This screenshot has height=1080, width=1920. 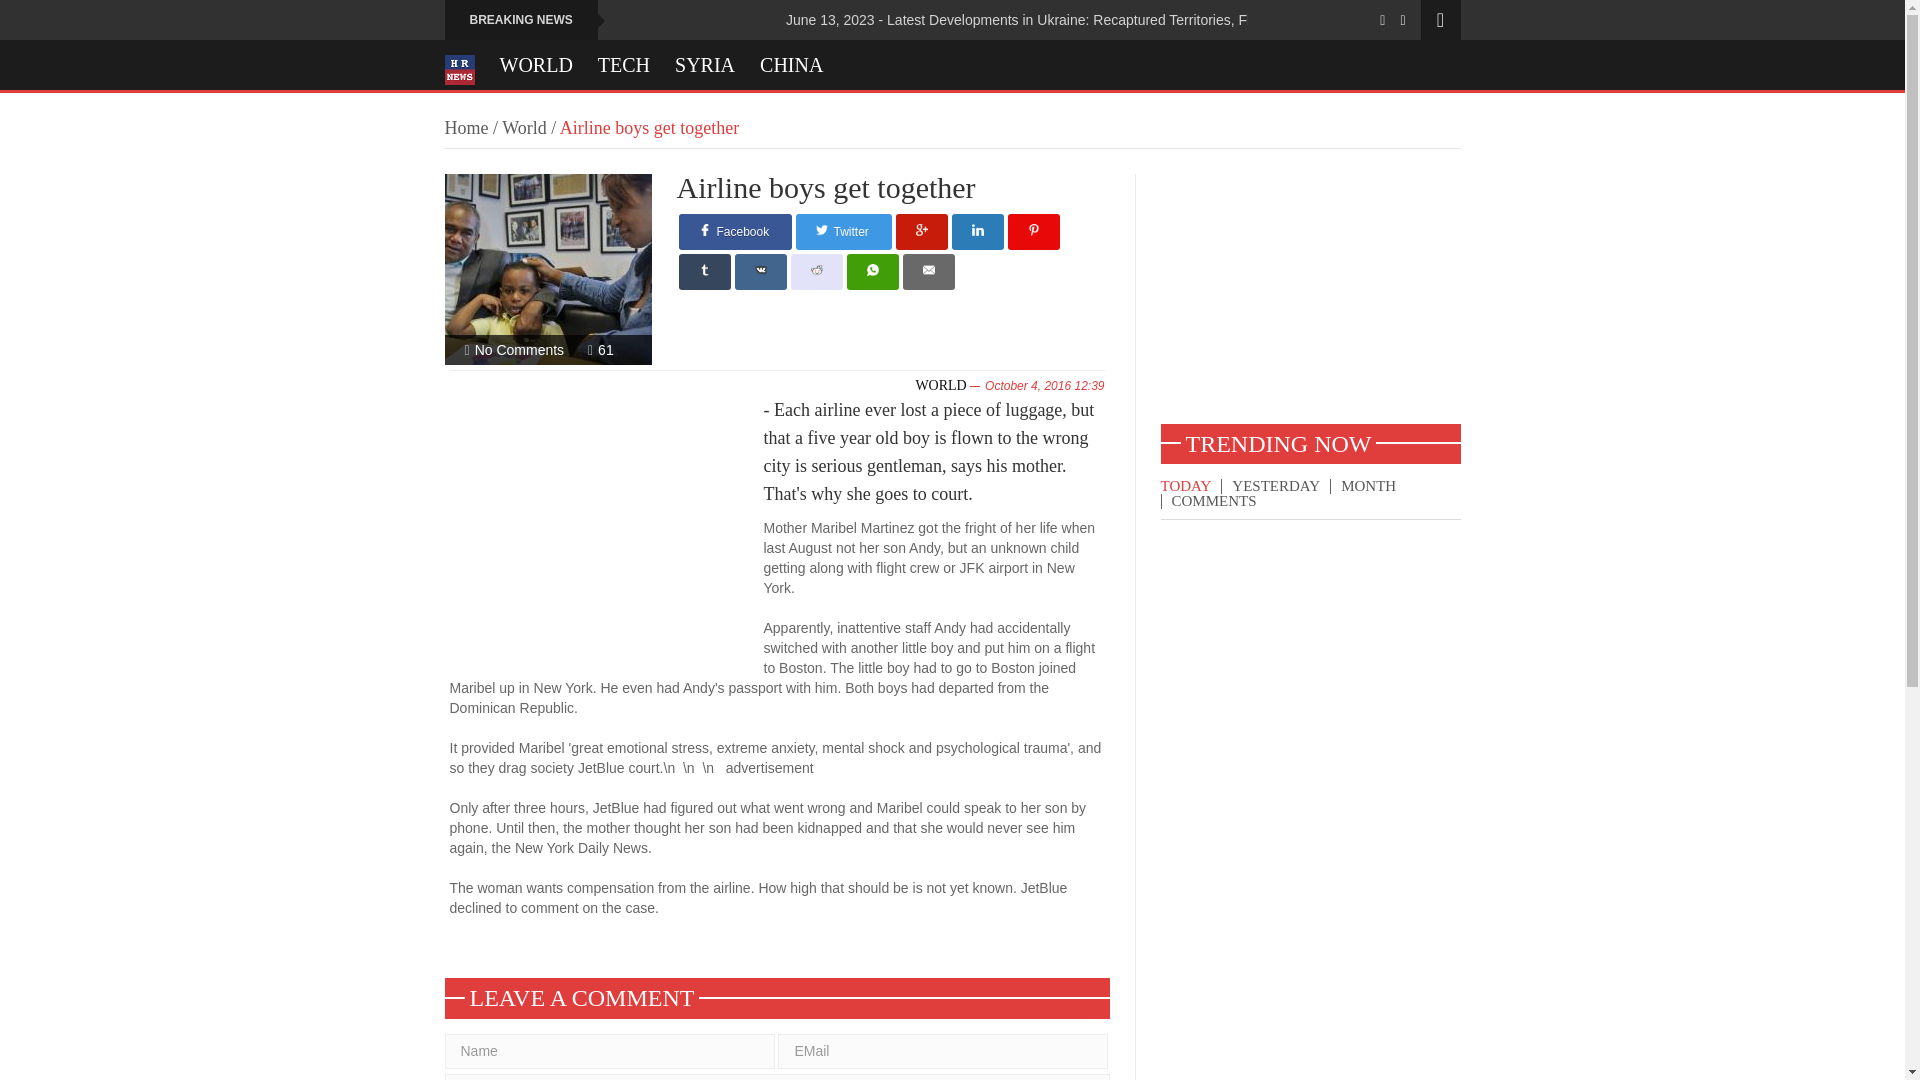 I want to click on No Comments, so click(x=519, y=350).